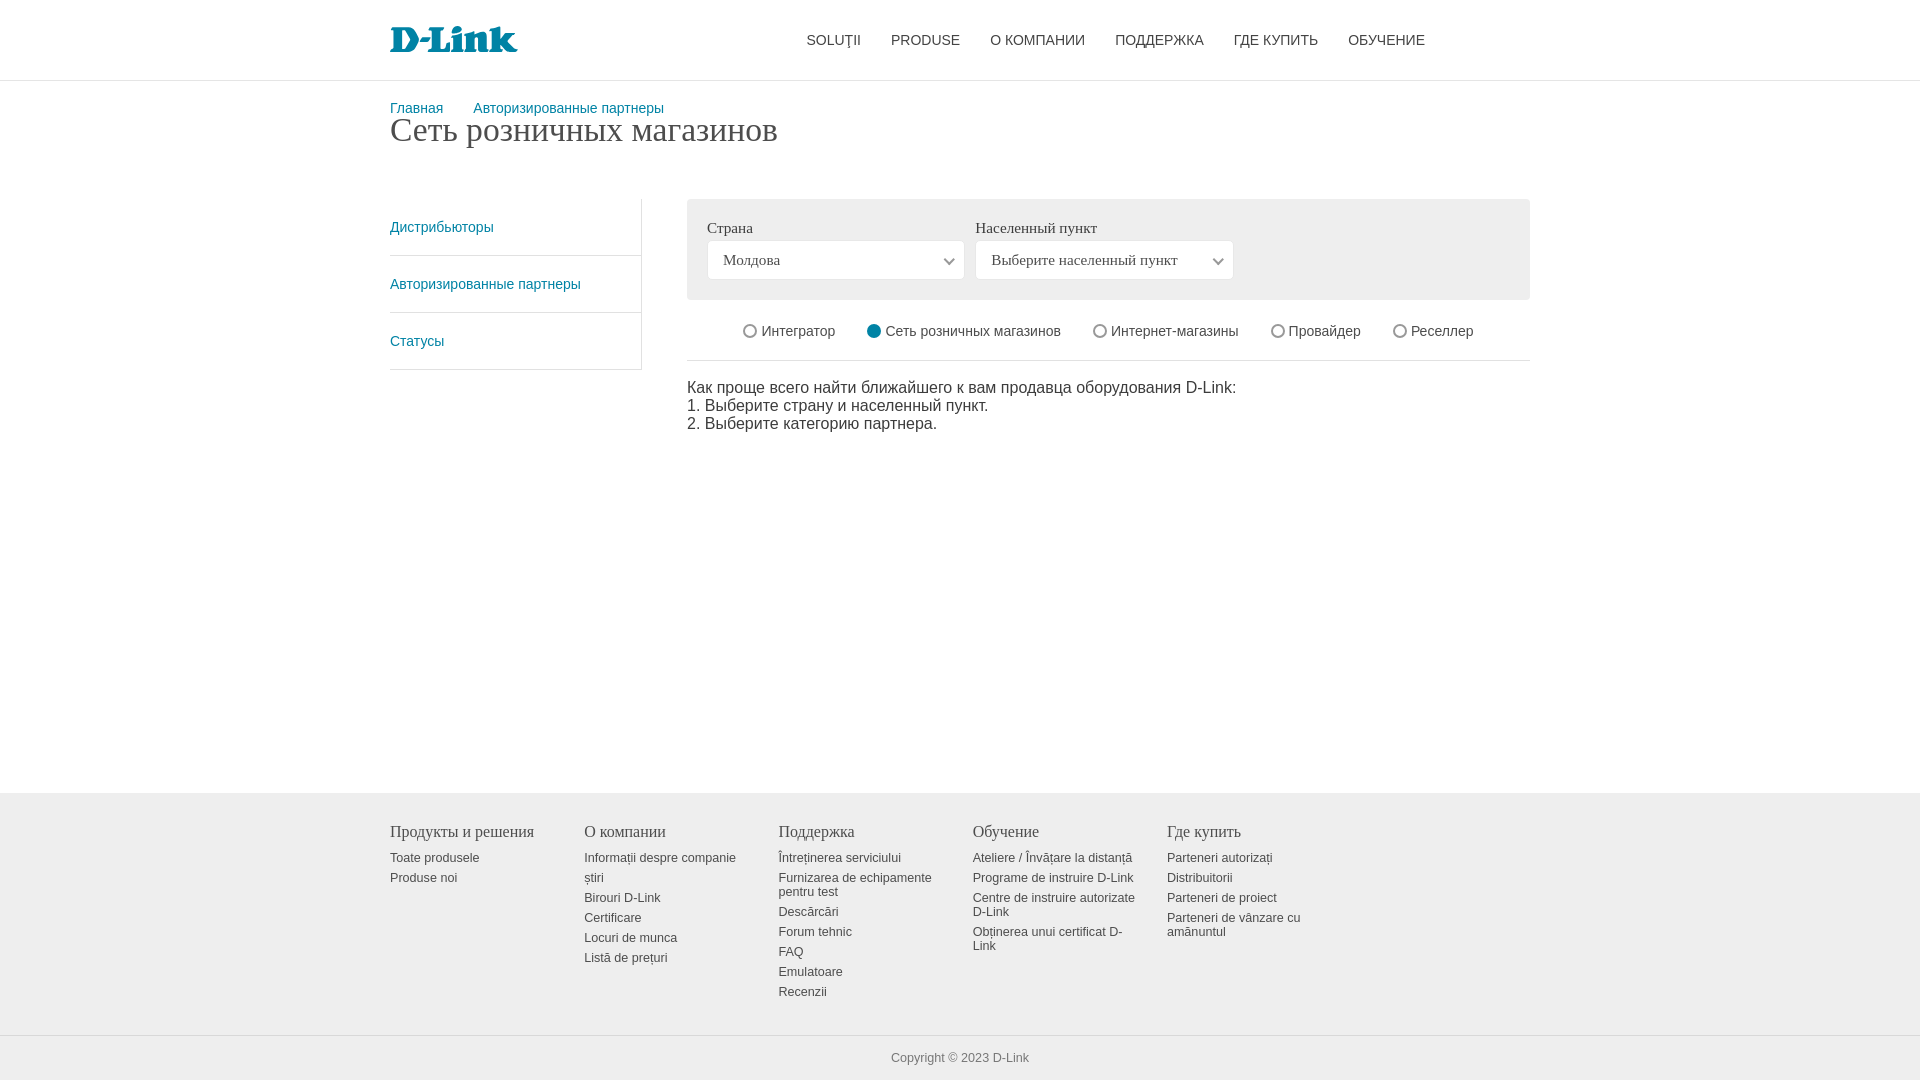  What do you see at coordinates (435, 858) in the screenshot?
I see `Toate produsele` at bounding box center [435, 858].